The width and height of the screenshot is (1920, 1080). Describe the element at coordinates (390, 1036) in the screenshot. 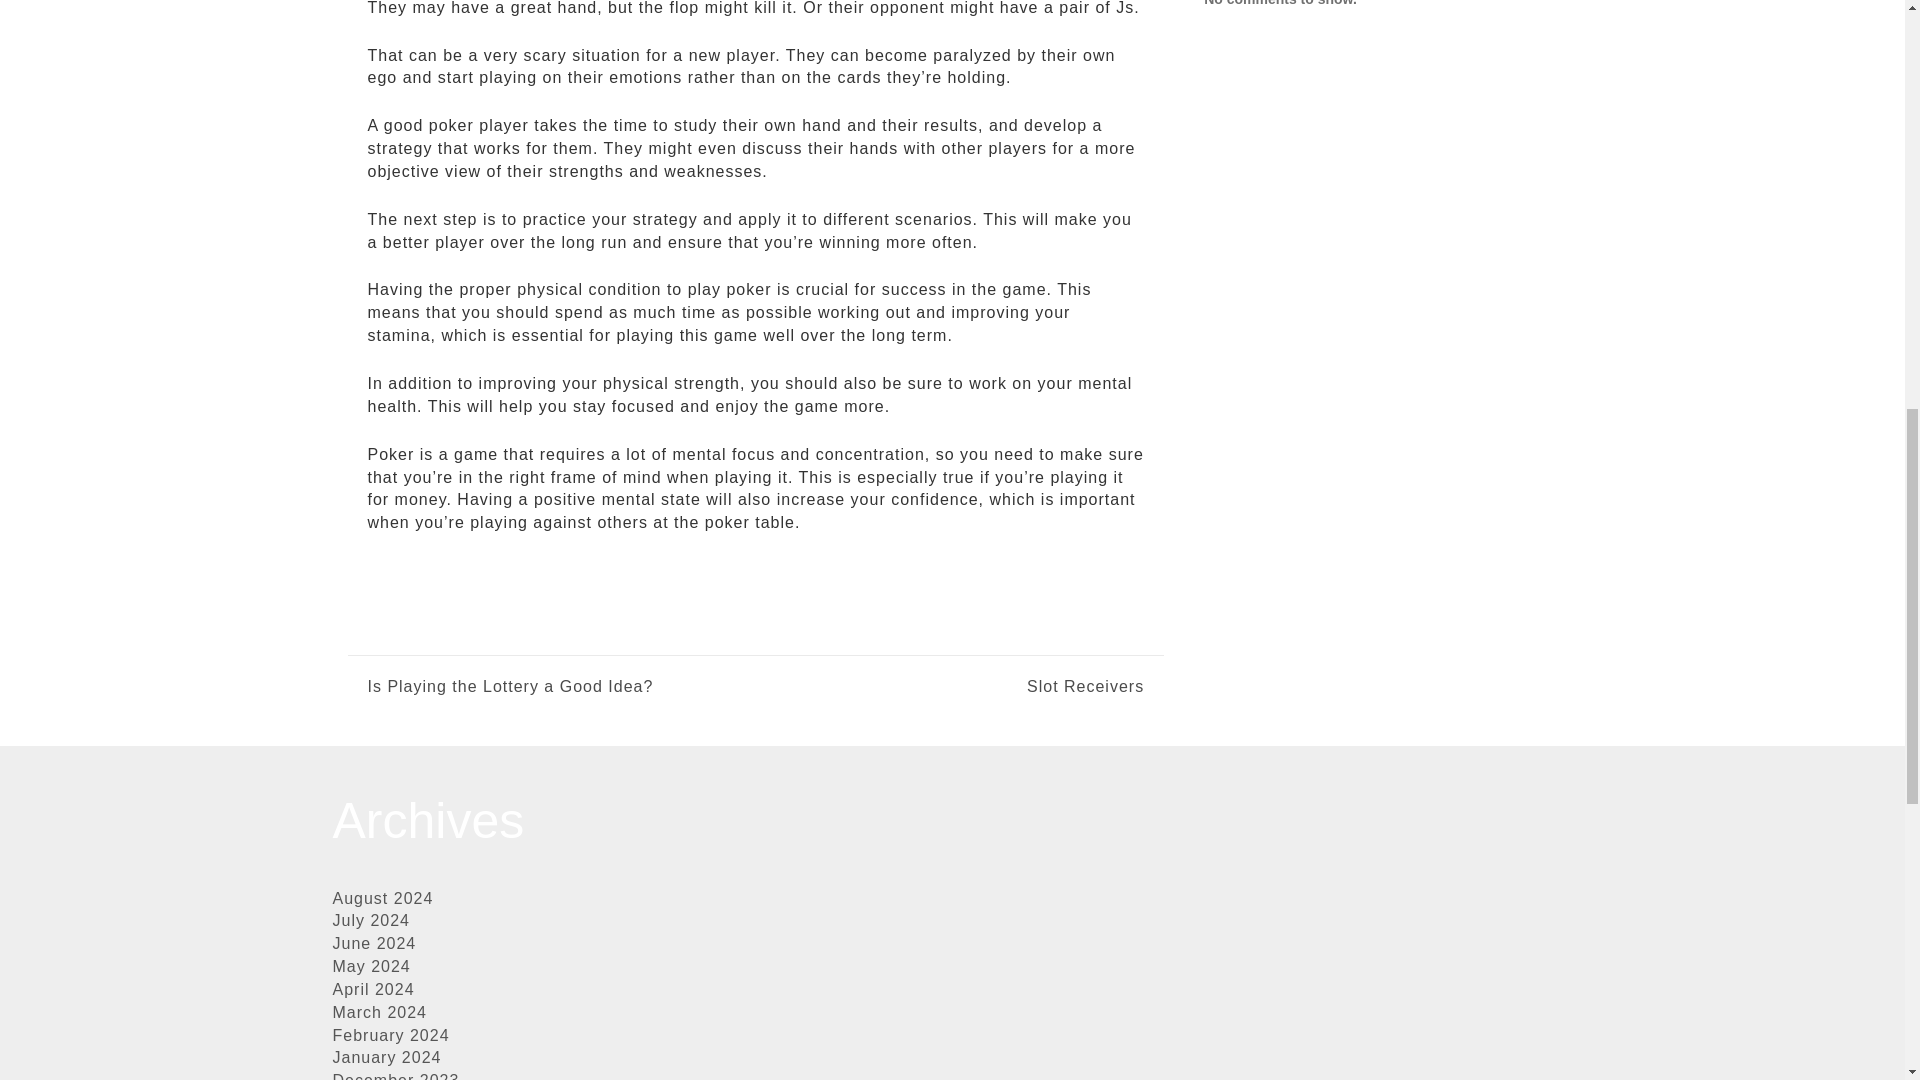

I see `February 2024` at that location.